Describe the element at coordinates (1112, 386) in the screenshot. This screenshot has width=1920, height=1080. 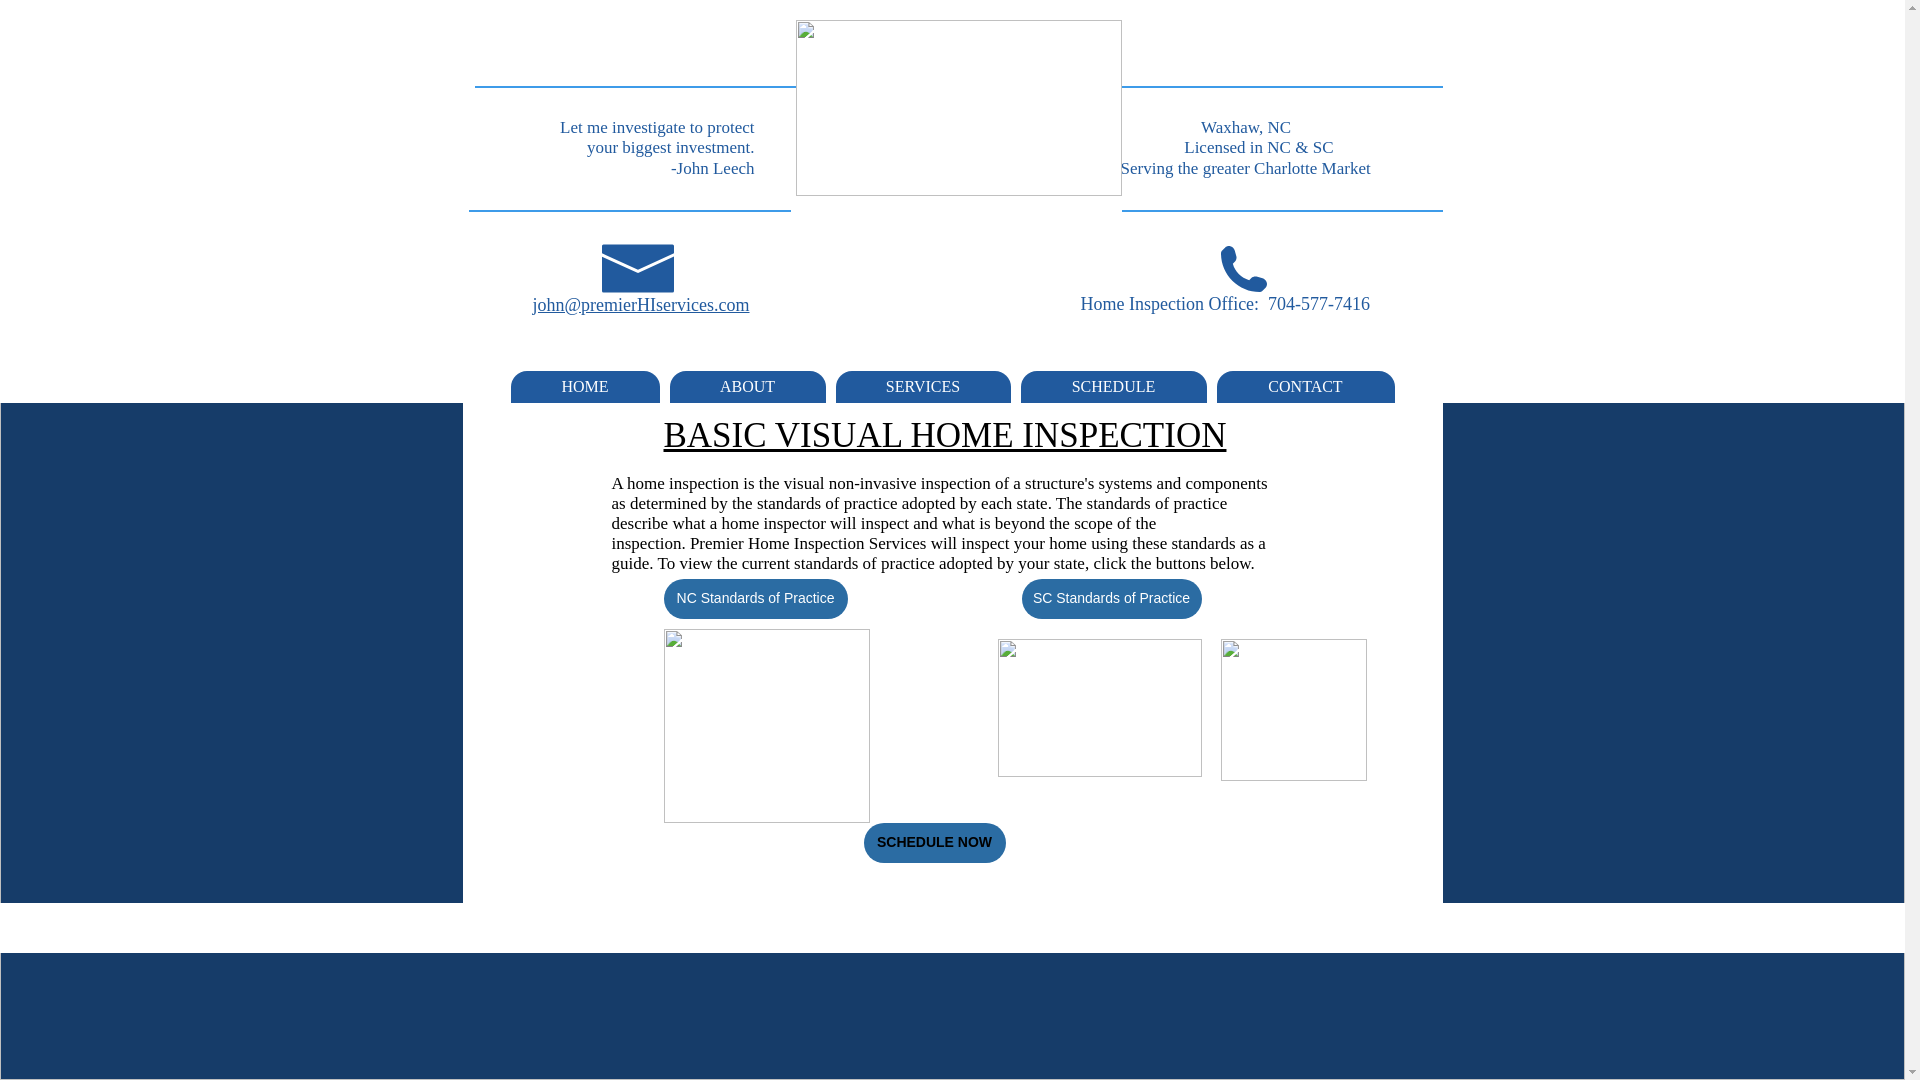
I see `SCHEDULE` at that location.